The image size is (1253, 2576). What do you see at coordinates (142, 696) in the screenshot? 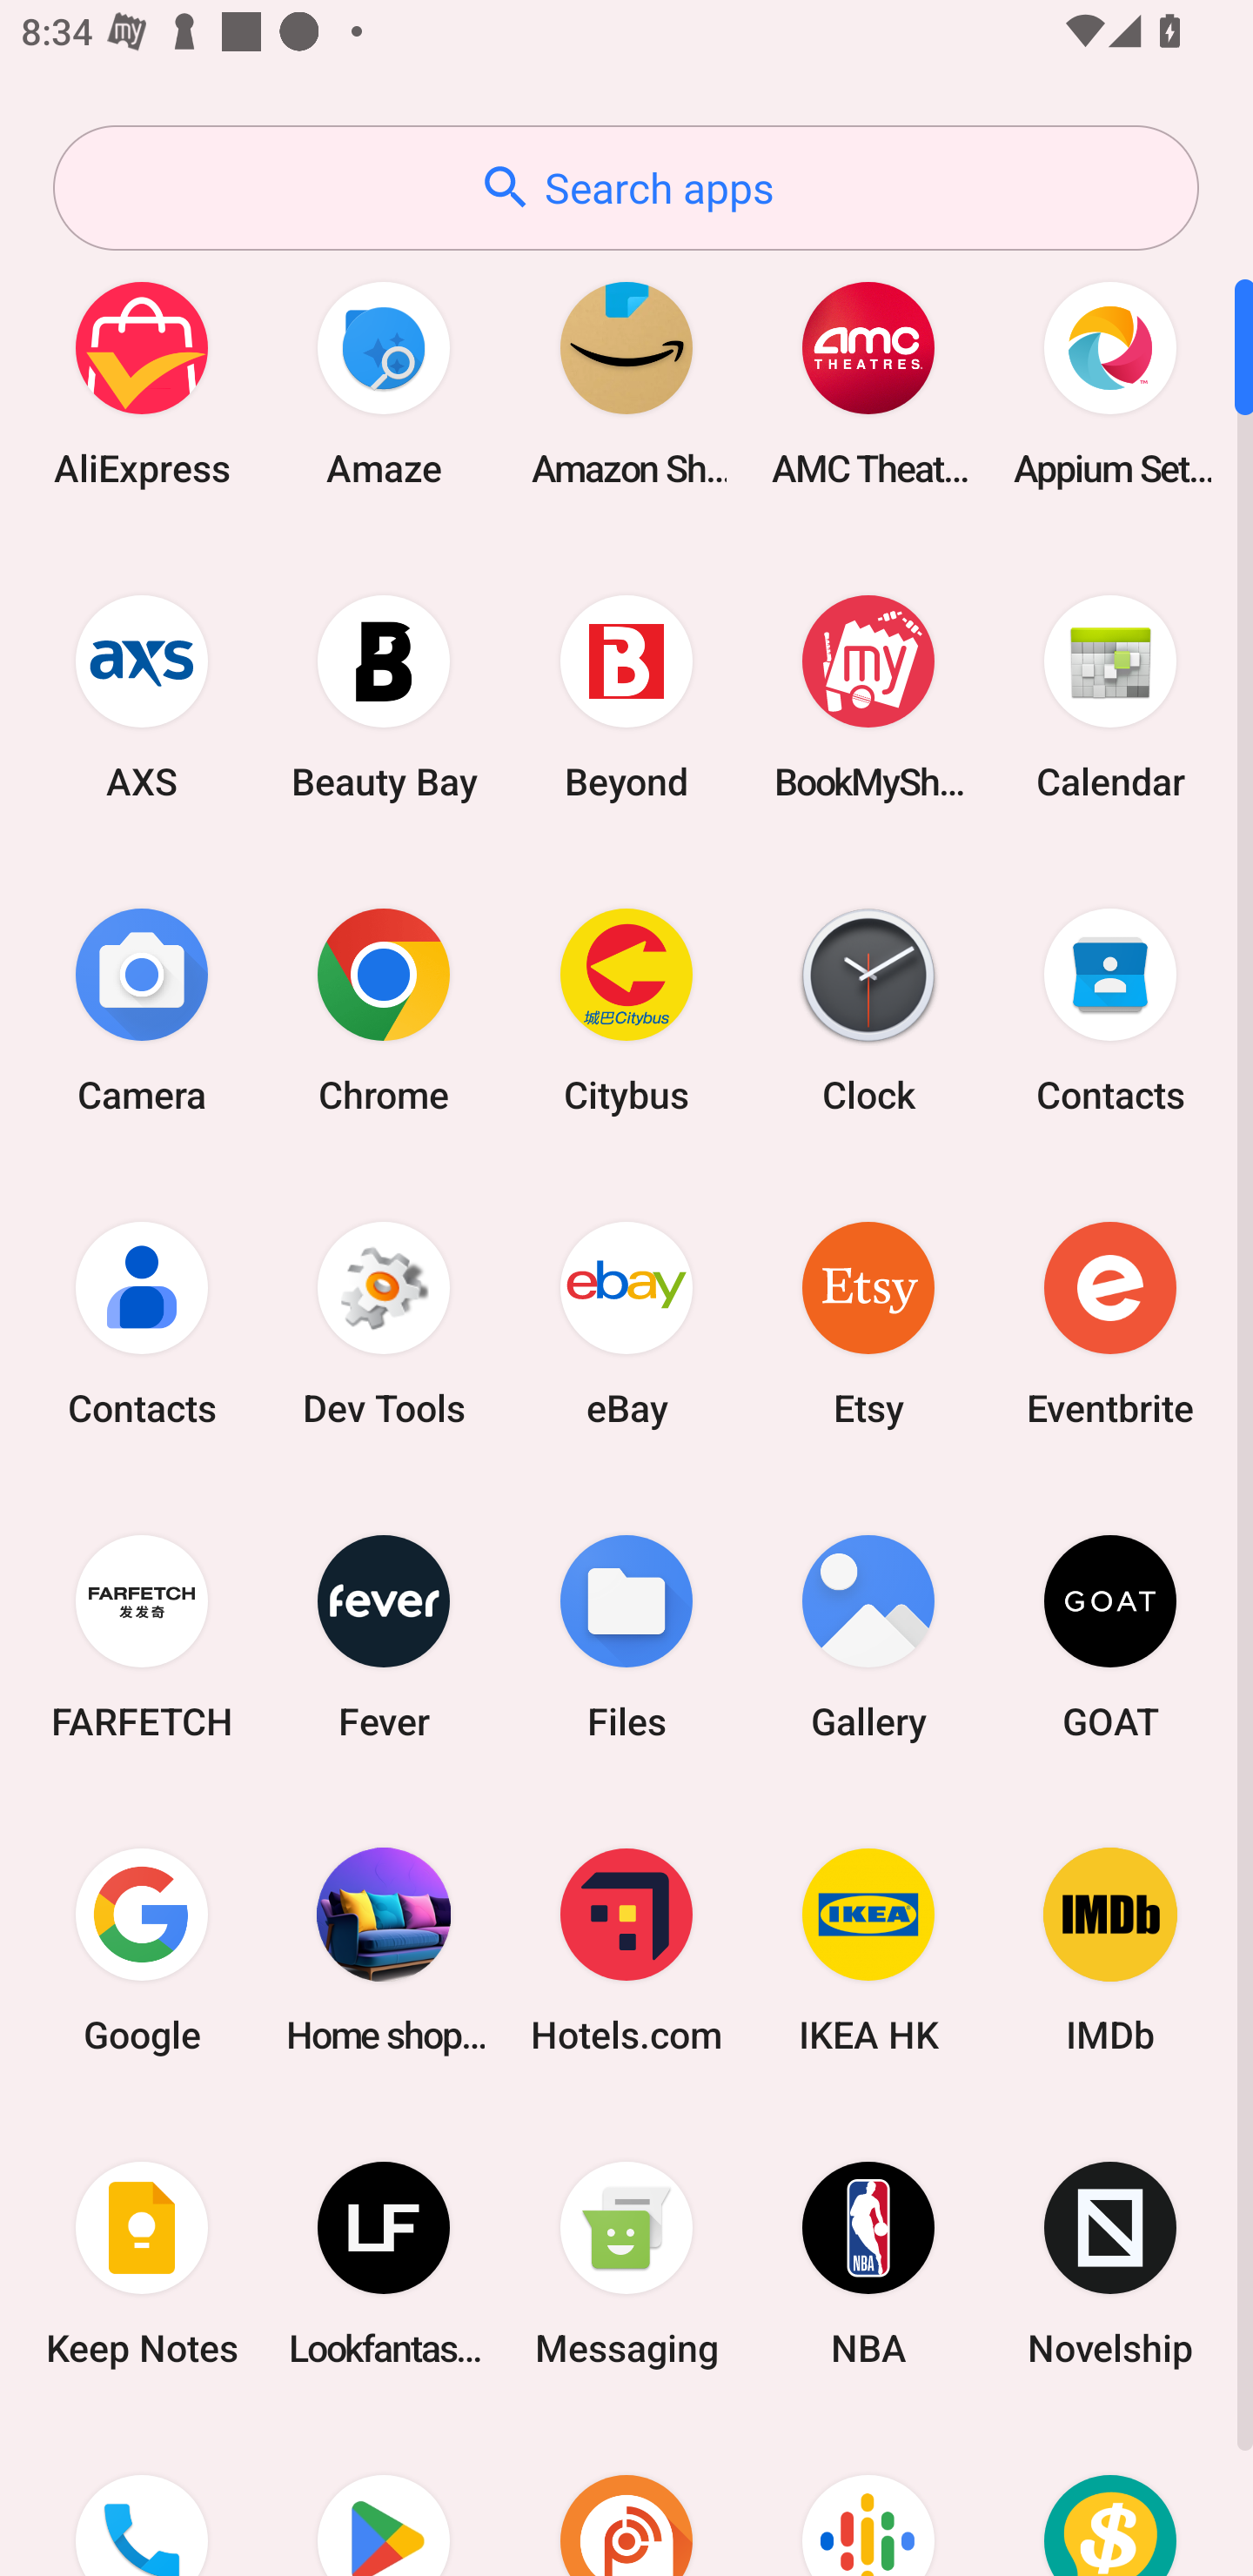
I see `AXS` at bounding box center [142, 696].